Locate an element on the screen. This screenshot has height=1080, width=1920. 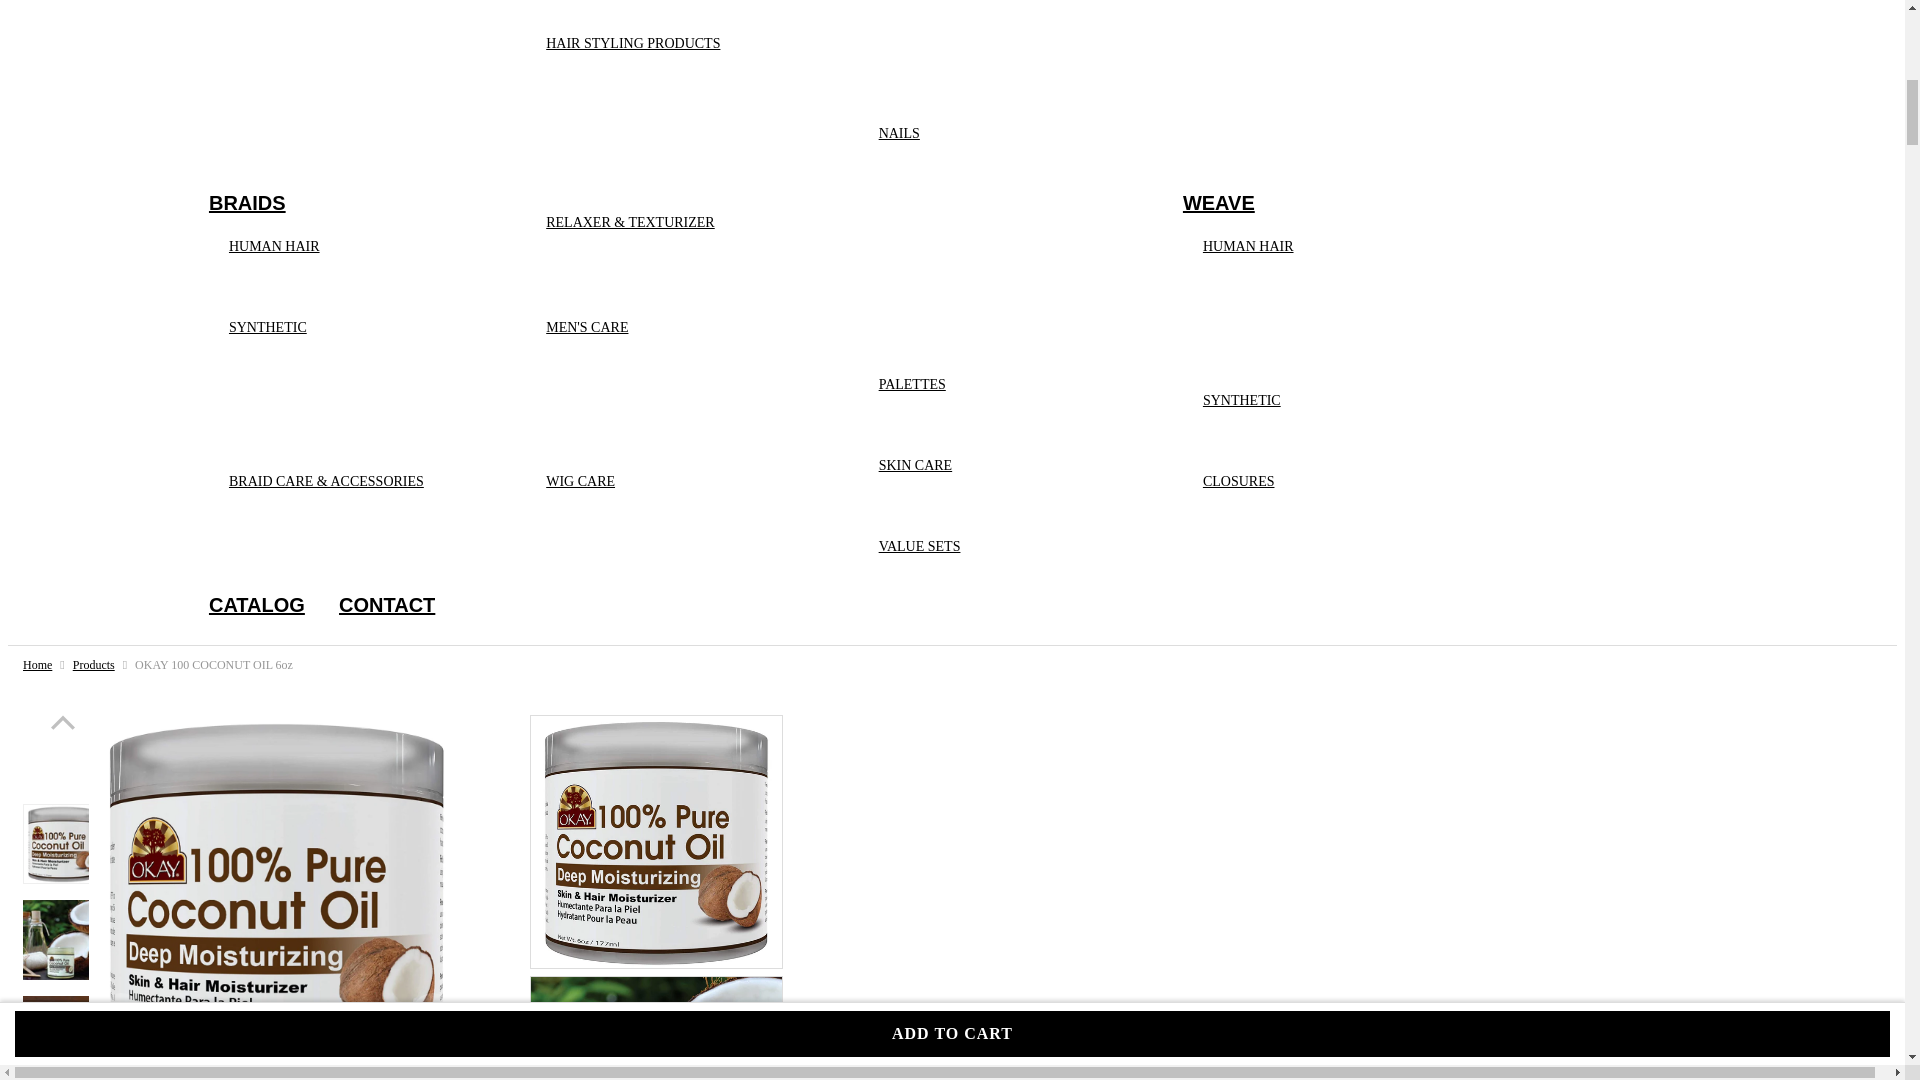
BRAID ACCESSORIES is located at coordinates (347, 546).